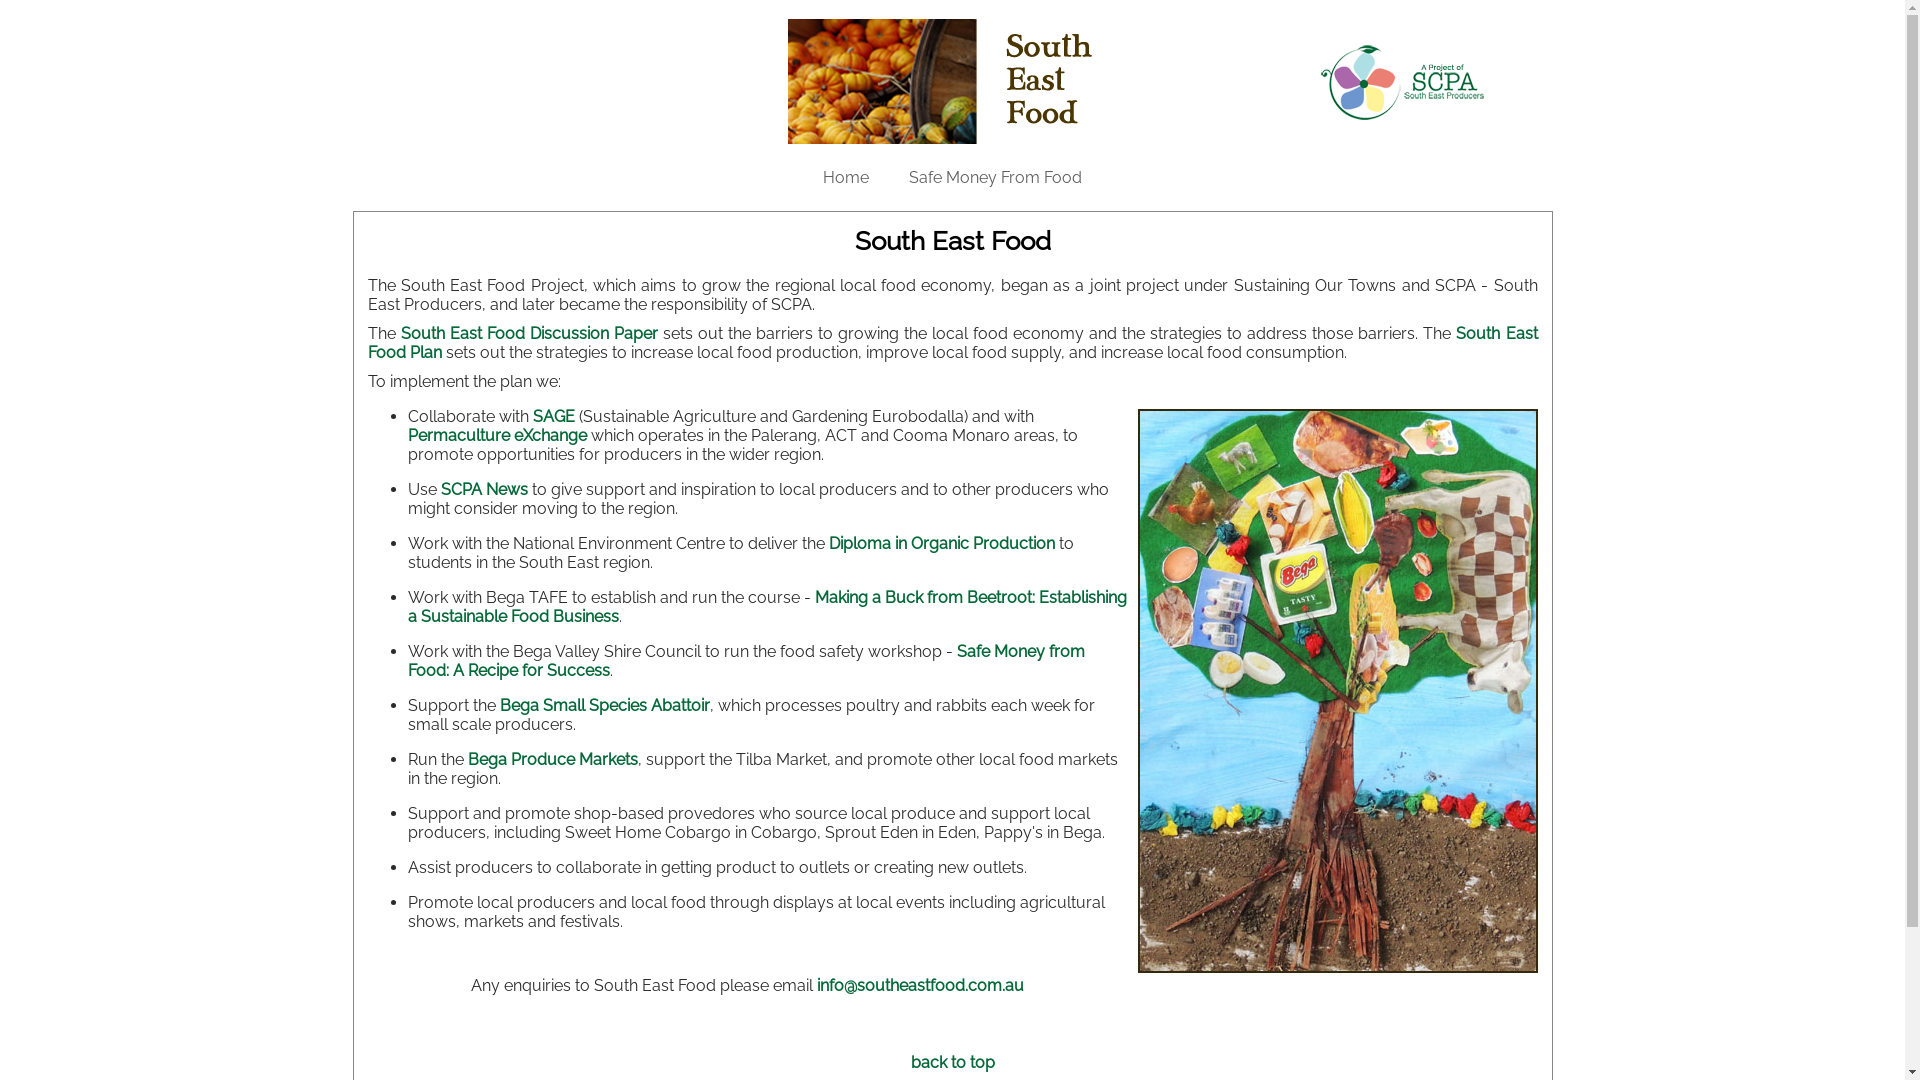  What do you see at coordinates (953, 82) in the screenshot?
I see `South East Food Home Page South East Food` at bounding box center [953, 82].